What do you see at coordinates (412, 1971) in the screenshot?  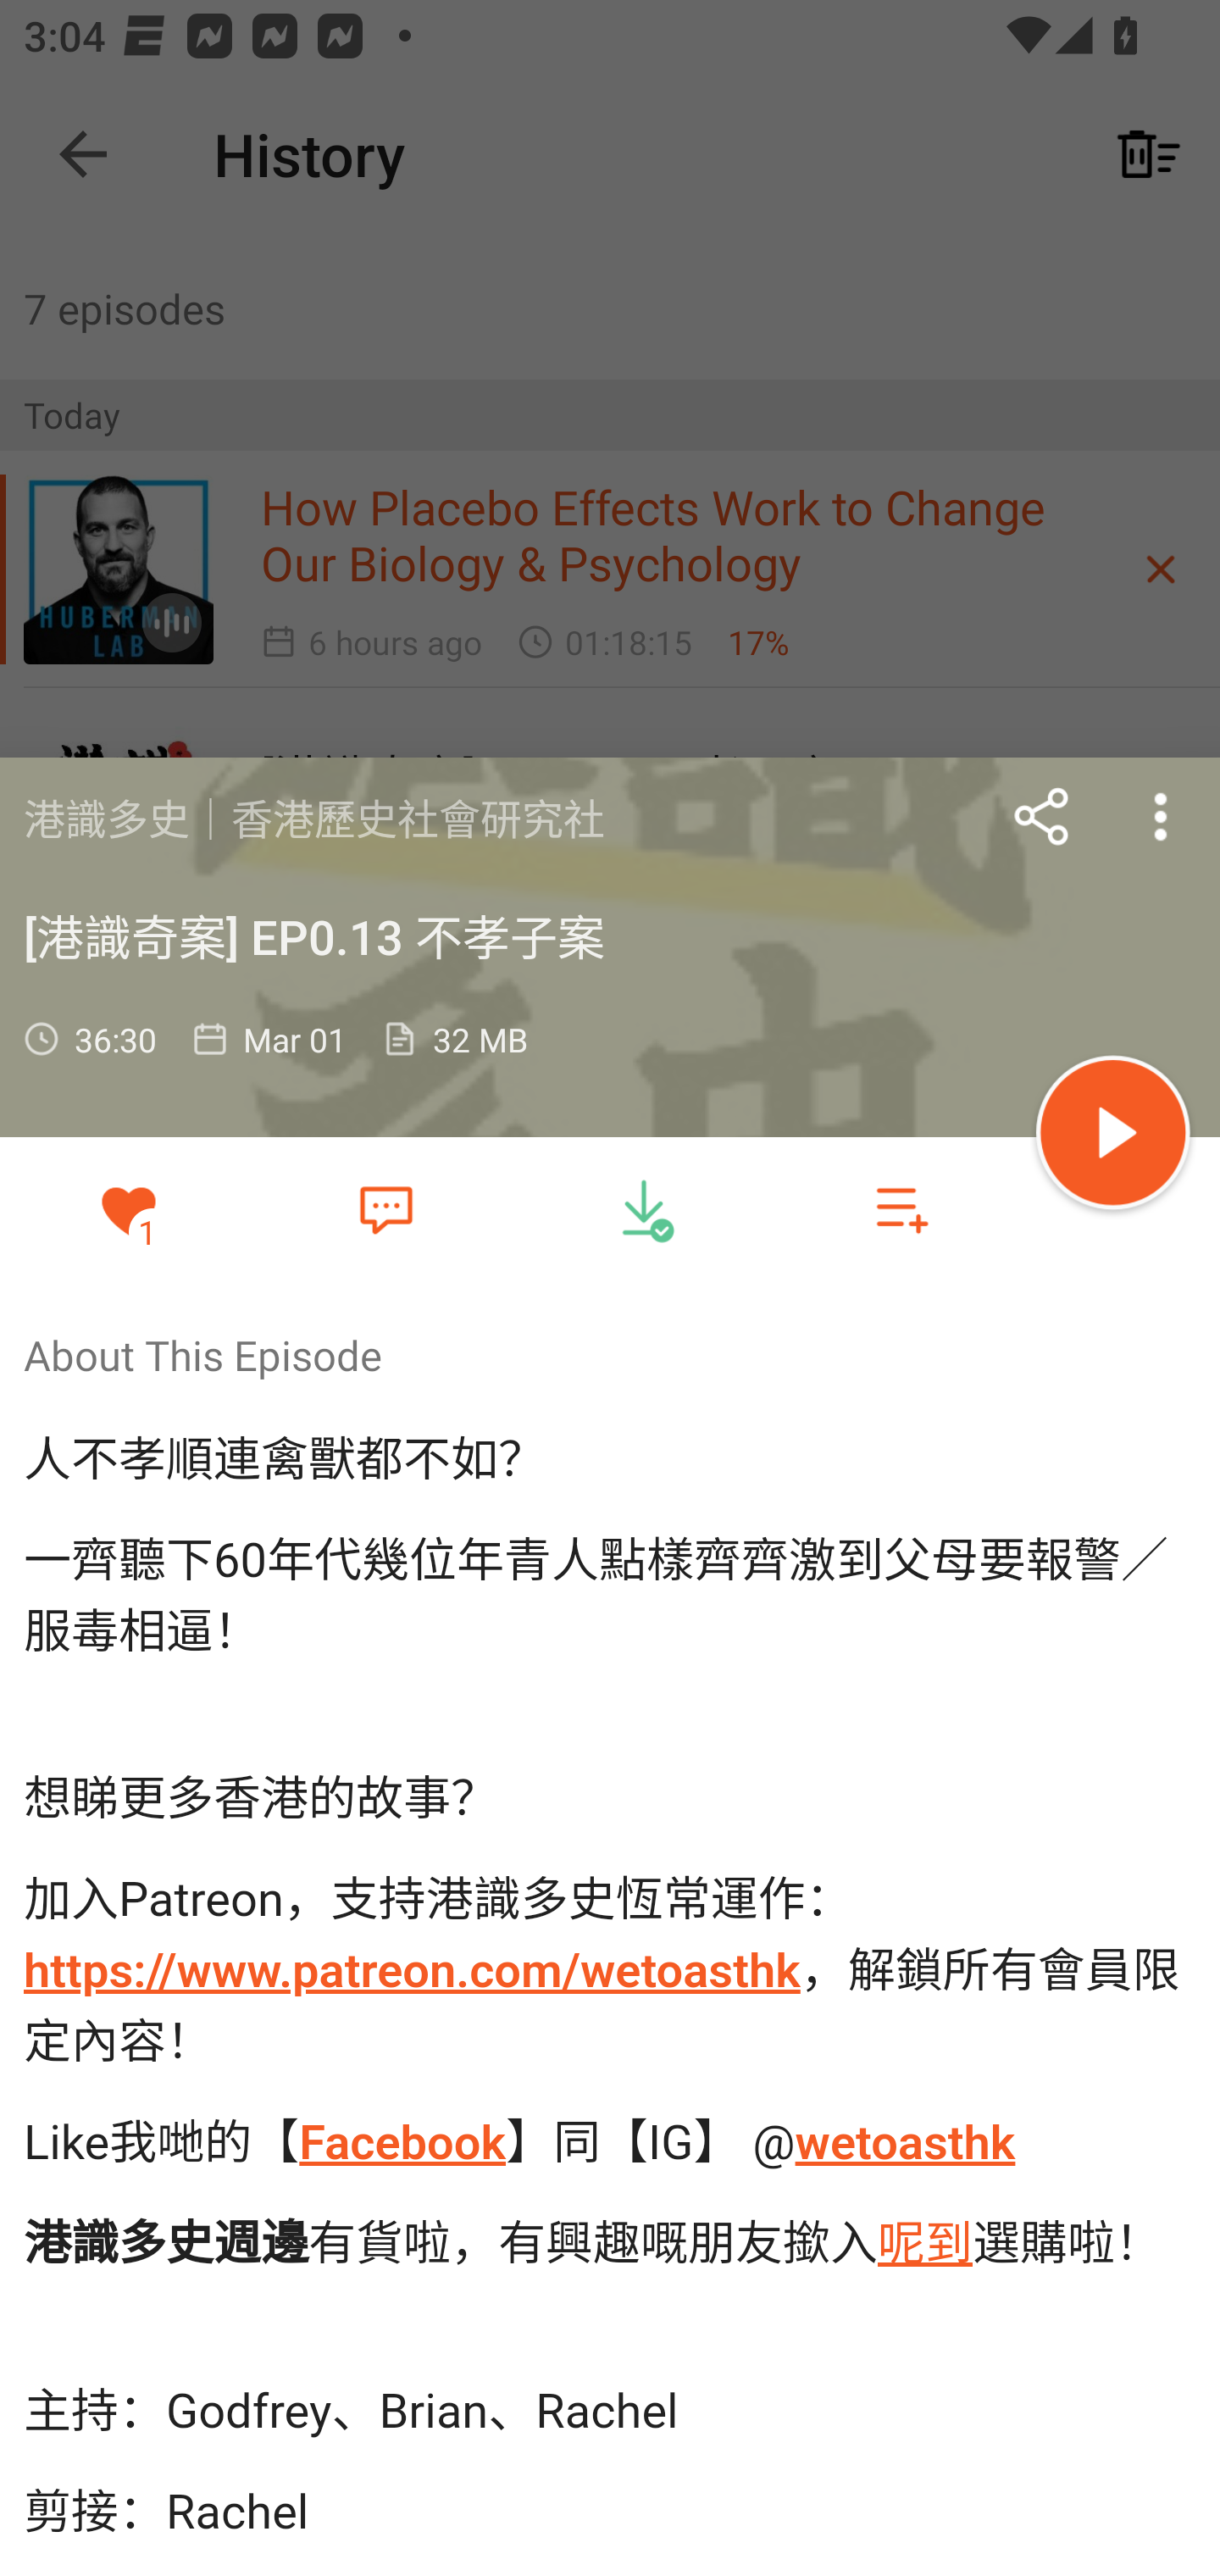 I see `https://www.patreon.com/wetoasthk` at bounding box center [412, 1971].